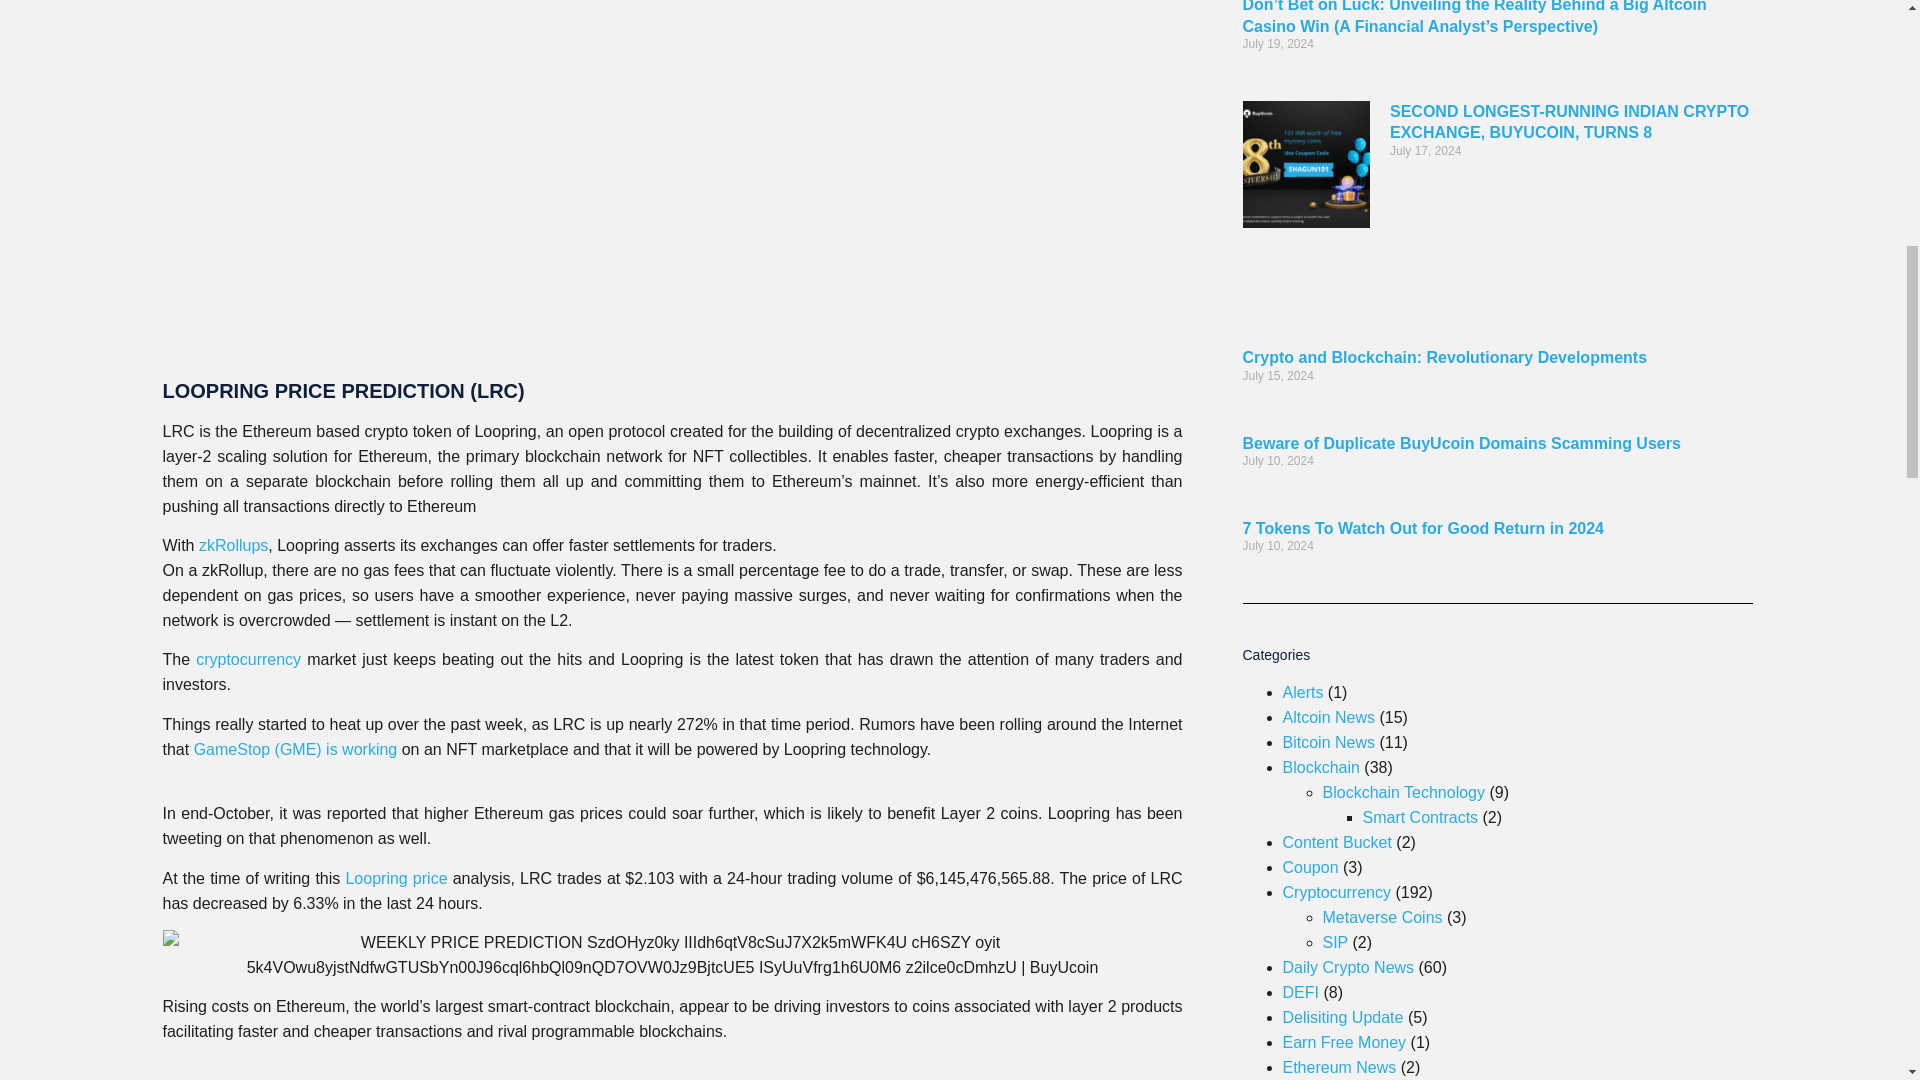 This screenshot has width=1920, height=1080. I want to click on zkRollups, so click(234, 545).